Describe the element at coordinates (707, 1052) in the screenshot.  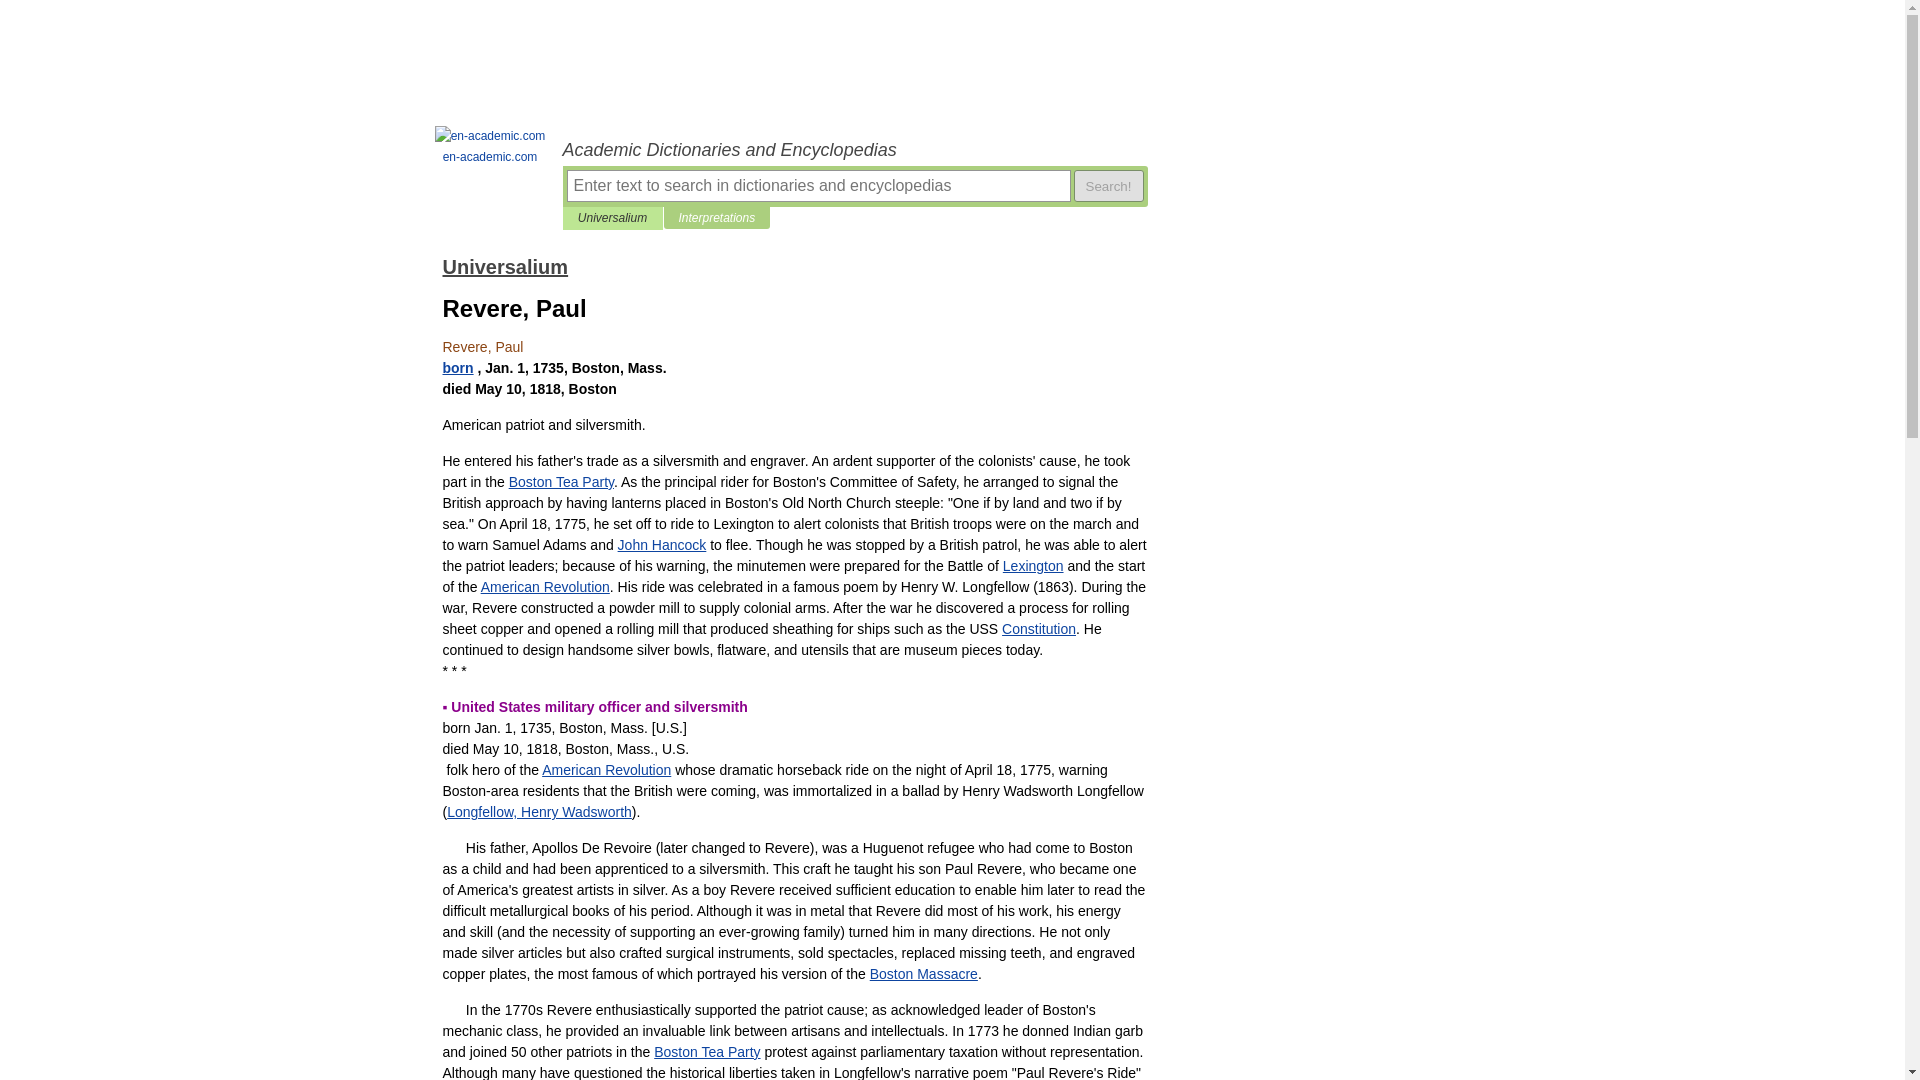
I see `Boston Tea Party` at that location.